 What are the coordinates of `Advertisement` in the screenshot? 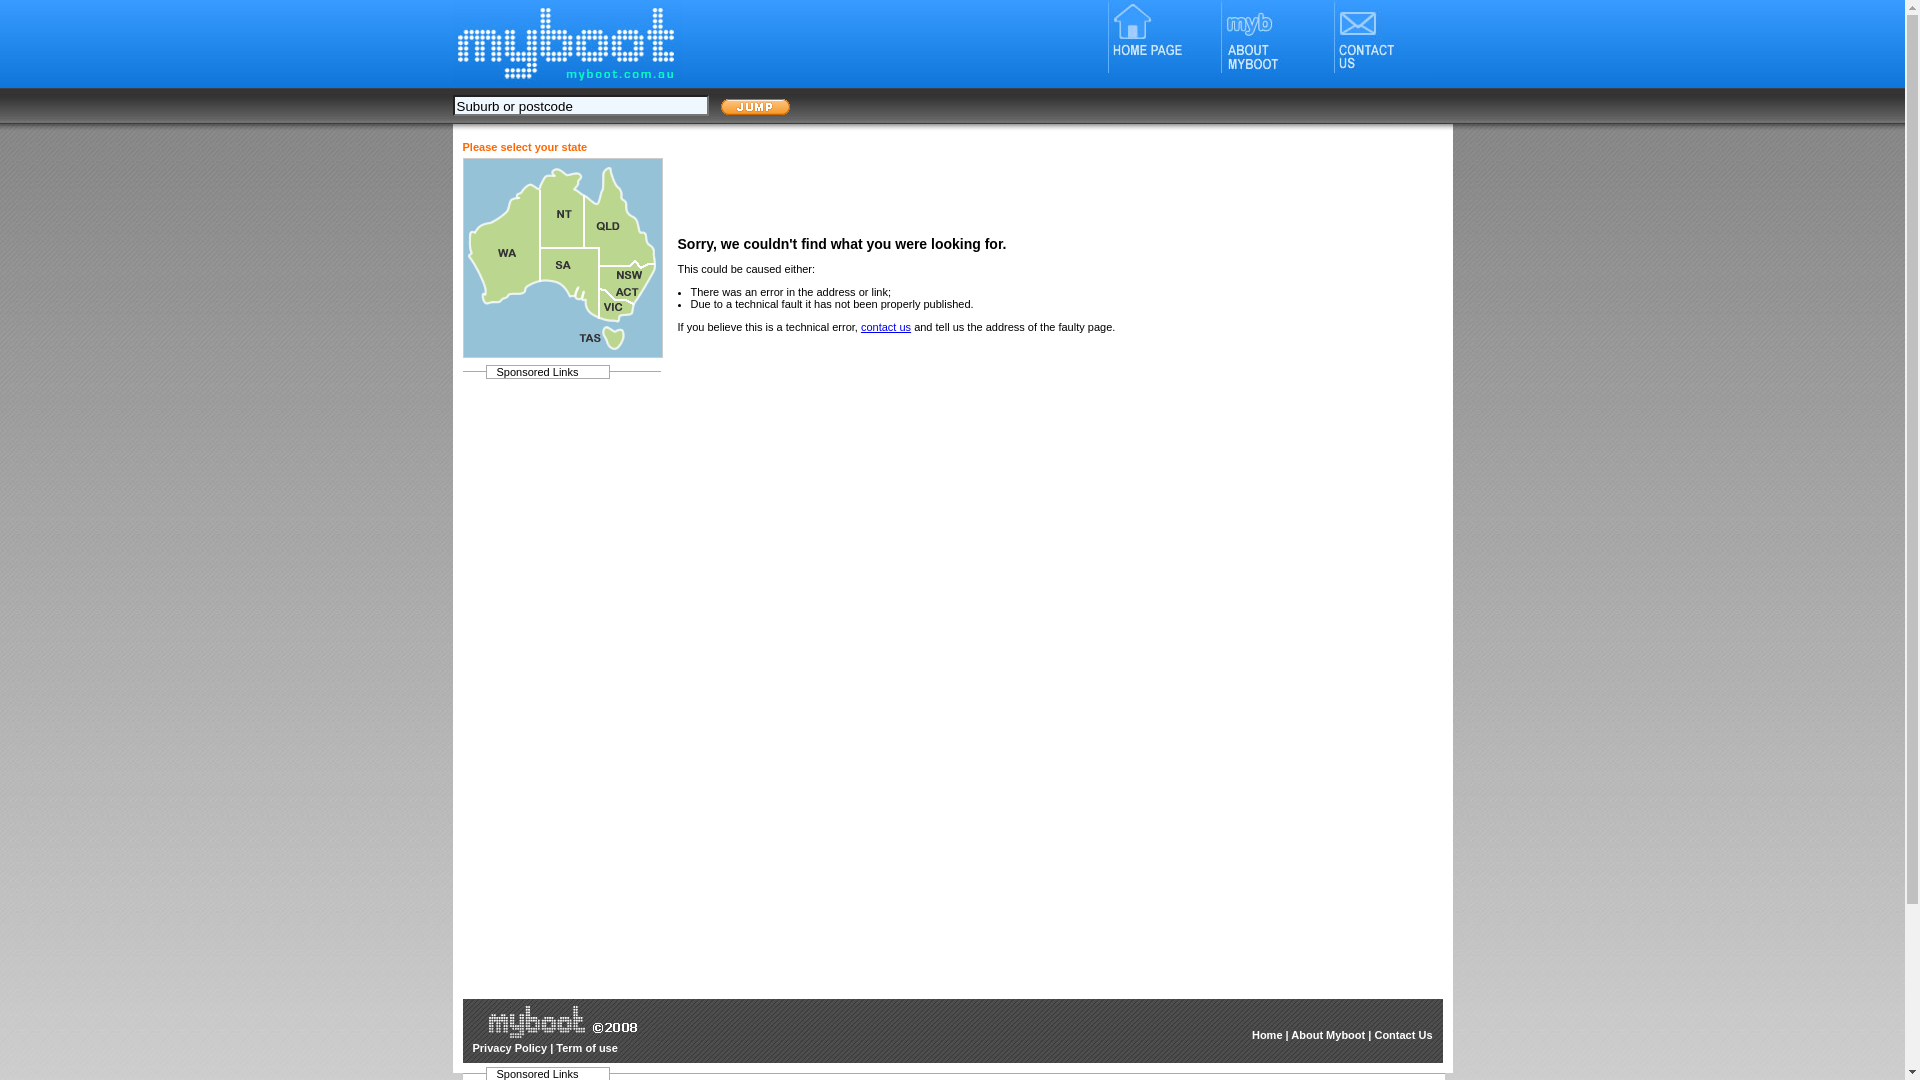 It's located at (554, 689).